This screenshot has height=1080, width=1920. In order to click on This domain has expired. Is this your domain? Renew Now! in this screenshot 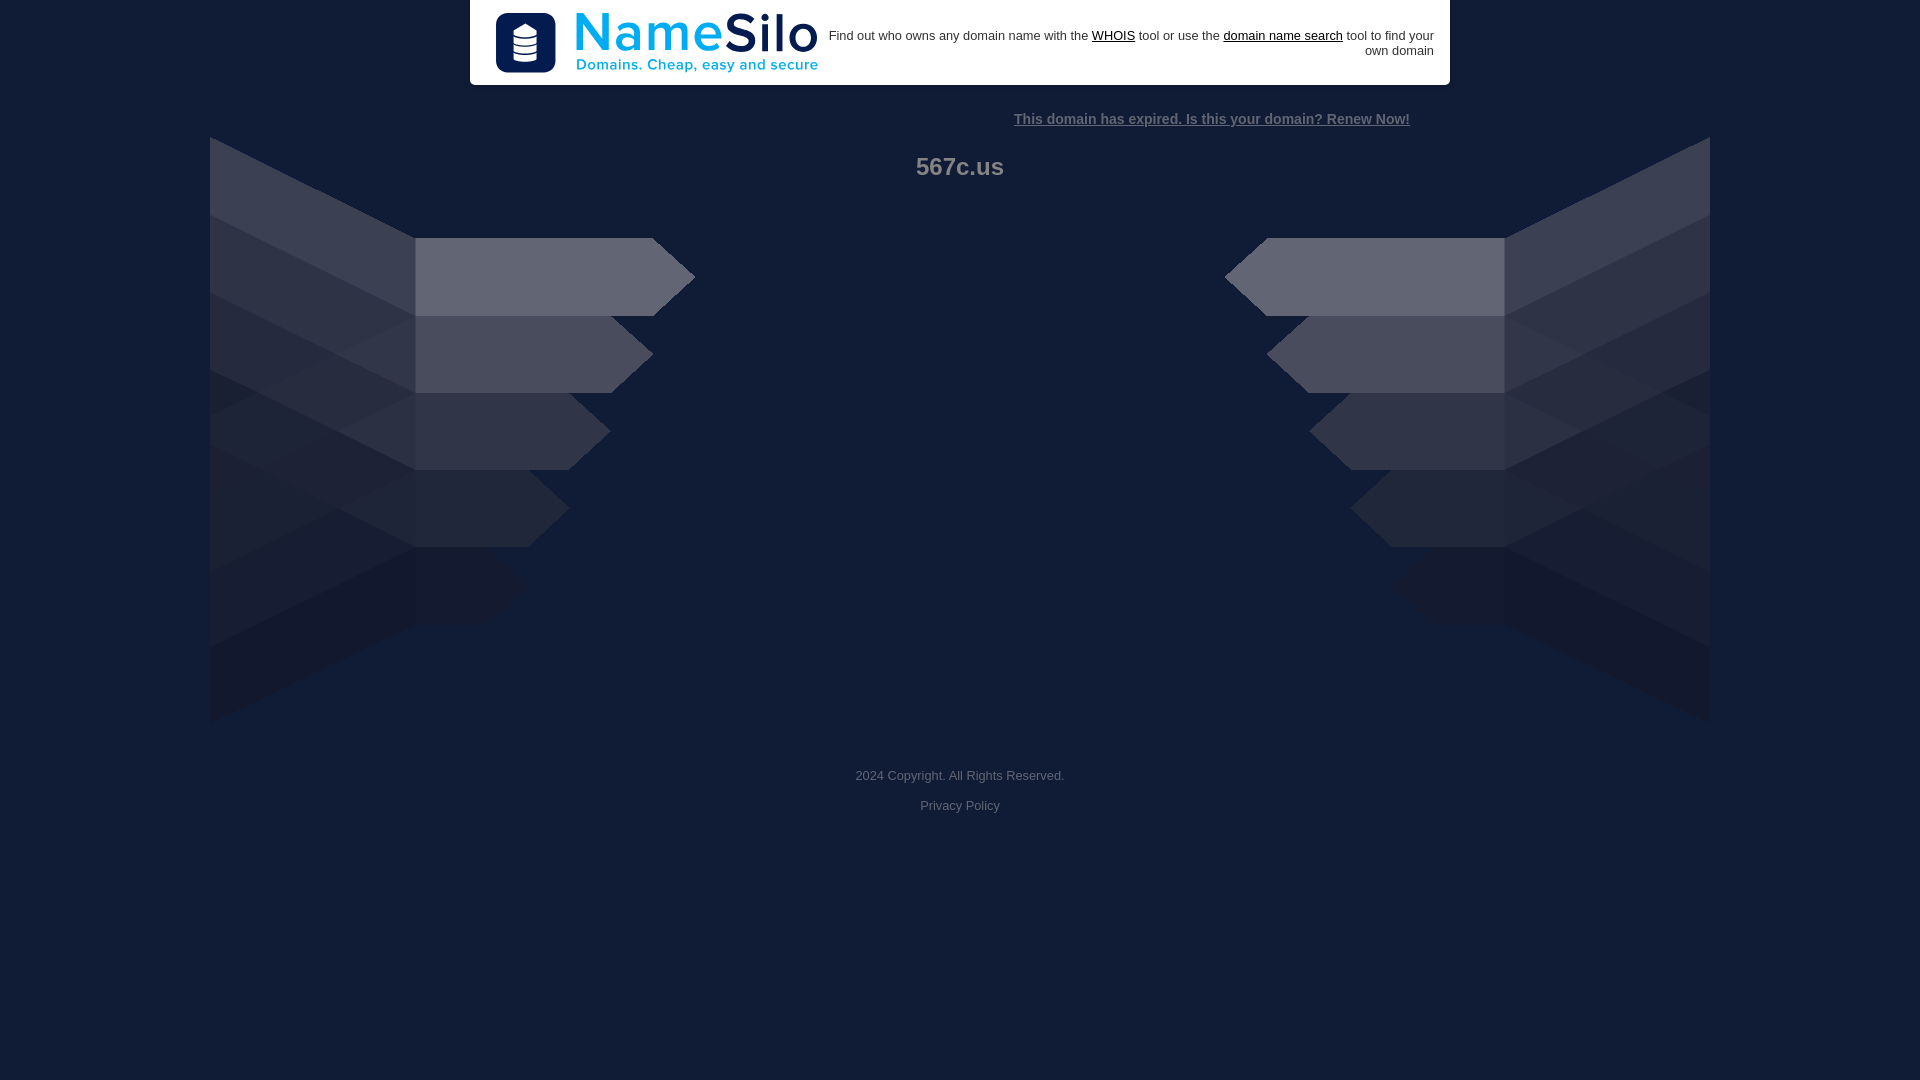, I will do `click(1211, 119)`.